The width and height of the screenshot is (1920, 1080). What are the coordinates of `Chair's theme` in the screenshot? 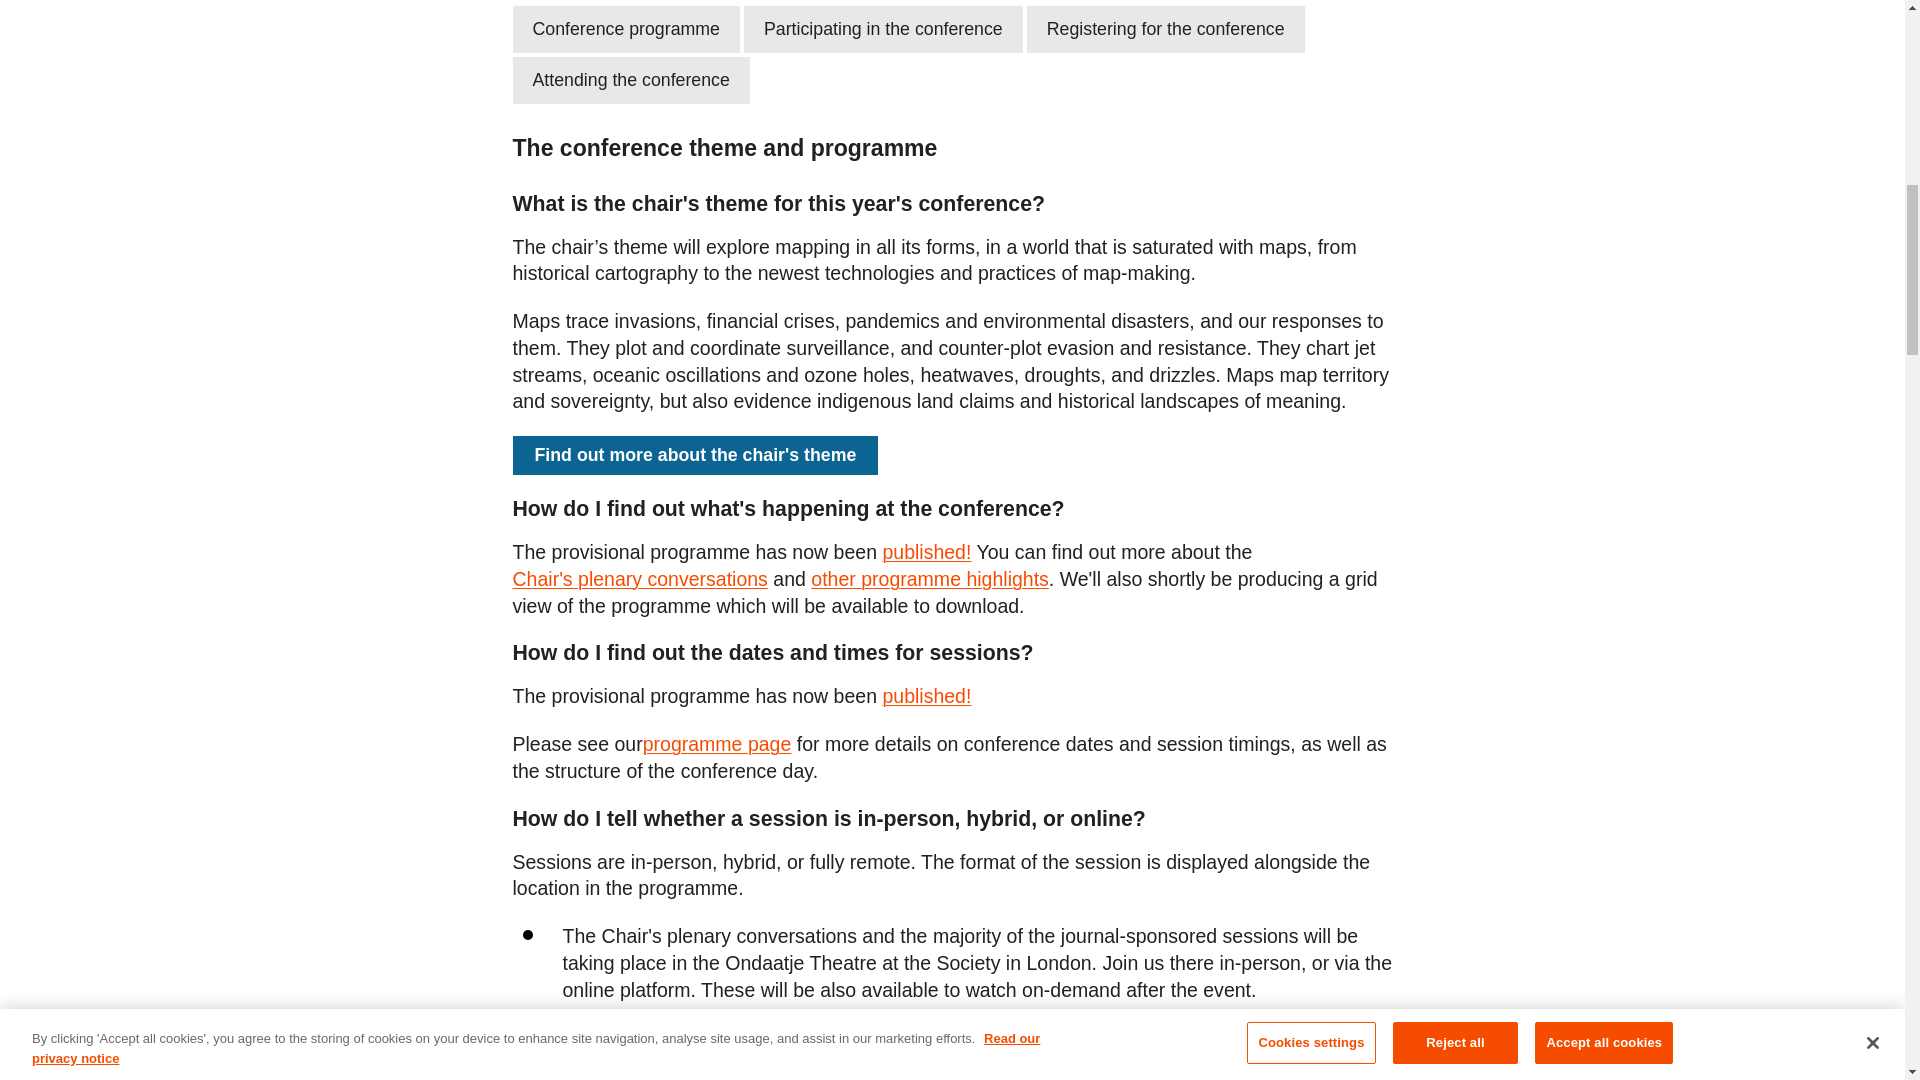 It's located at (694, 456).